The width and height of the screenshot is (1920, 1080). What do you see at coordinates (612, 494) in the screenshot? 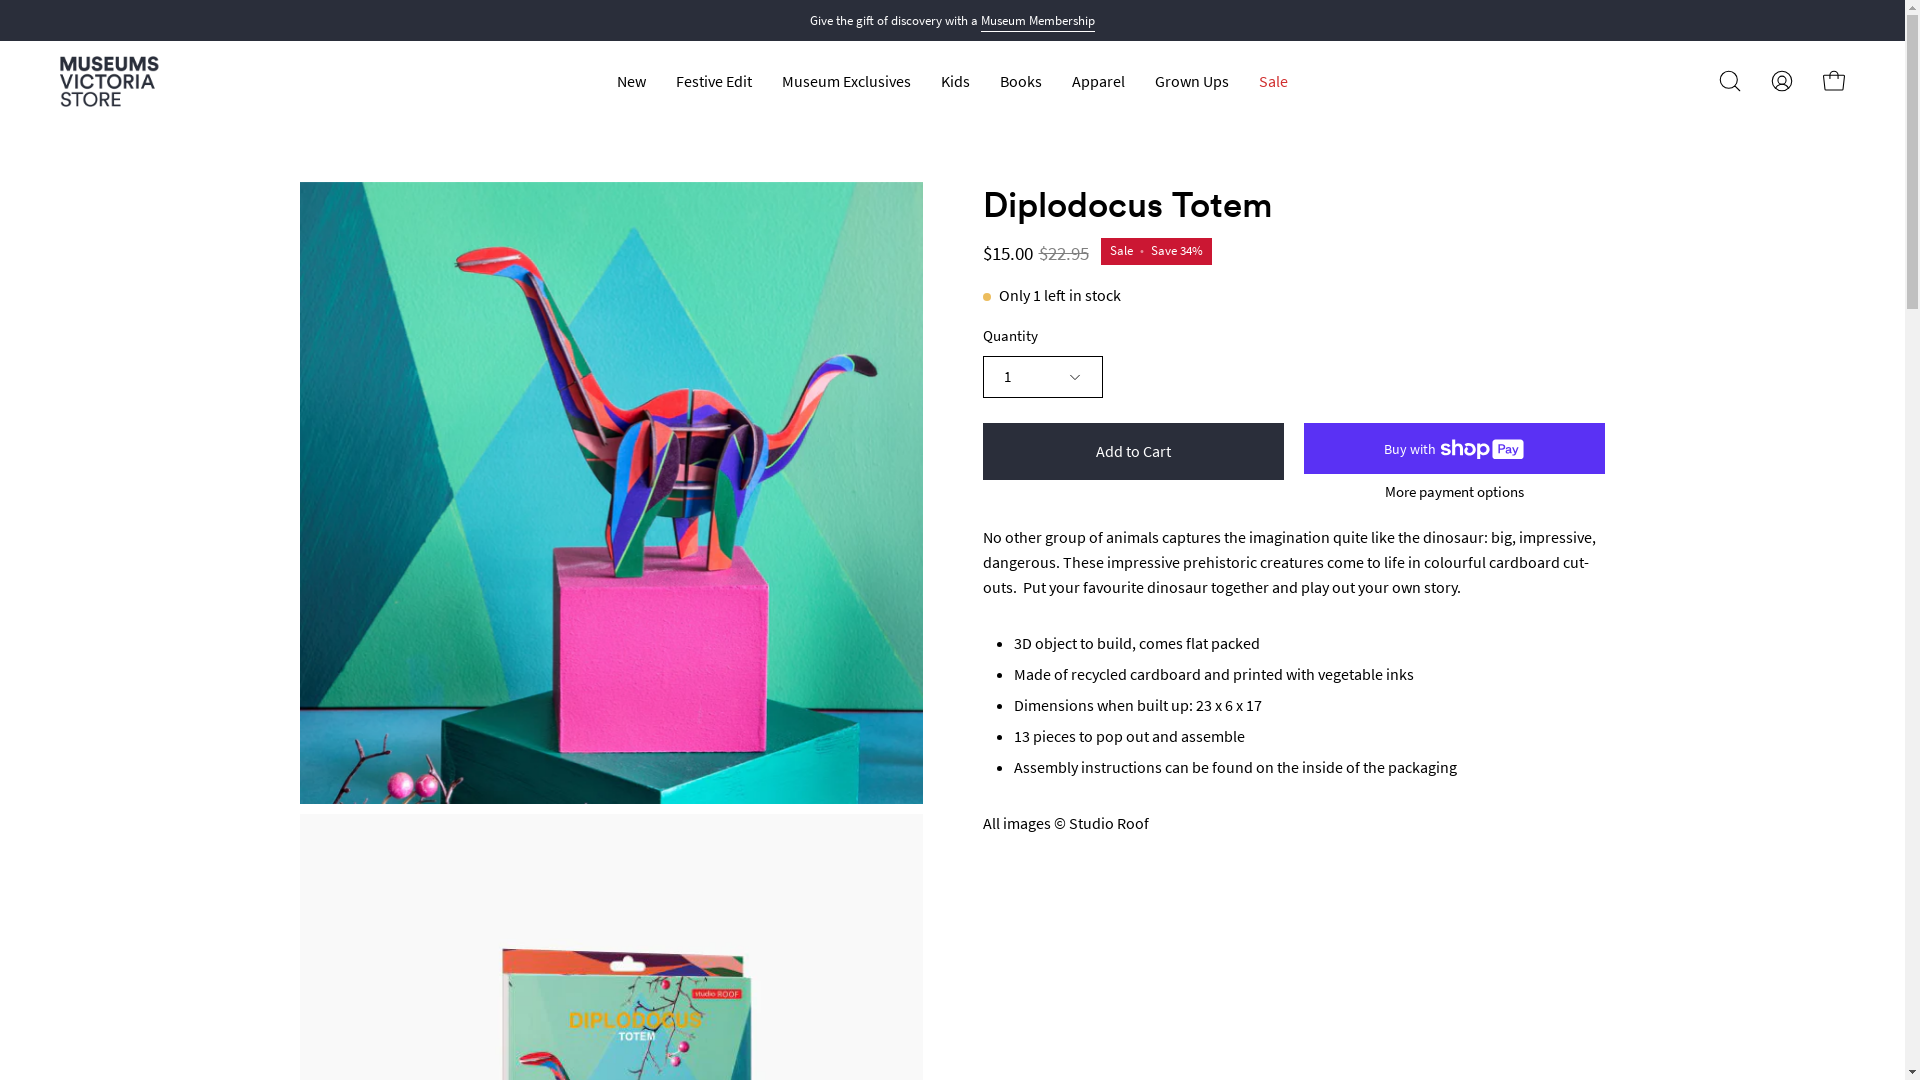
I see `Open image lightbox` at bounding box center [612, 494].